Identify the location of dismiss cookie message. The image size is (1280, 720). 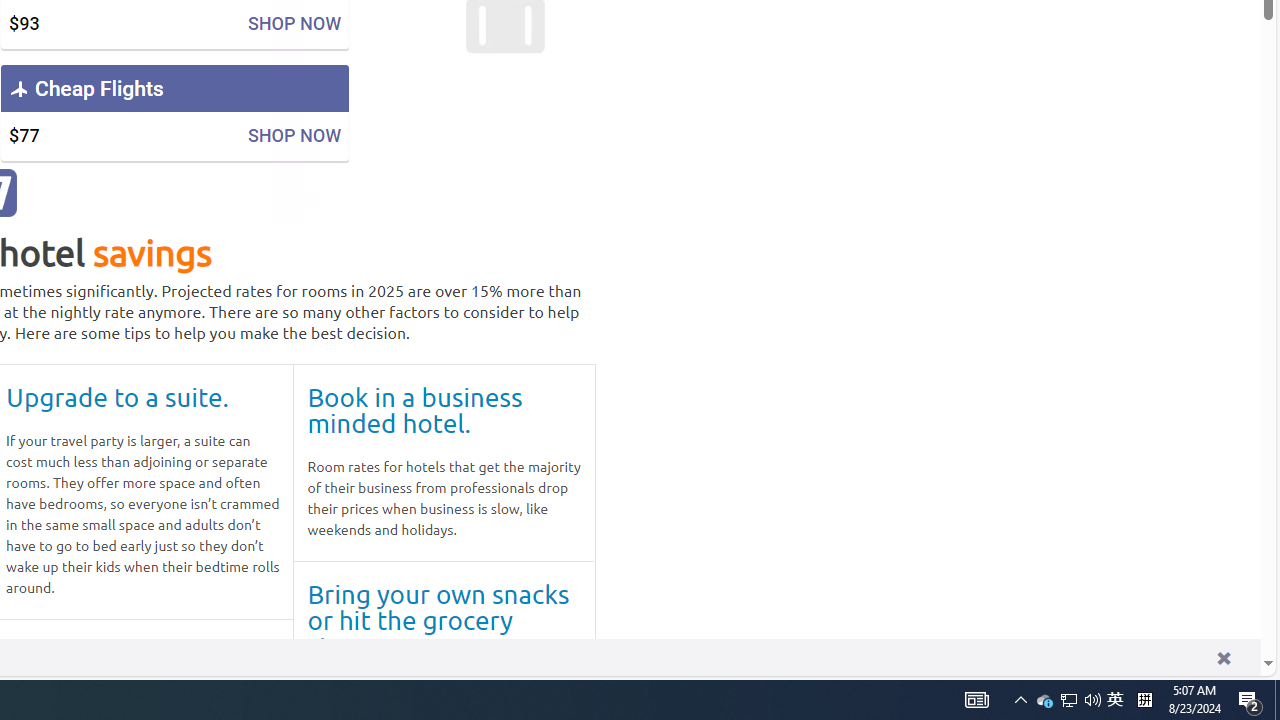
(1223, 658).